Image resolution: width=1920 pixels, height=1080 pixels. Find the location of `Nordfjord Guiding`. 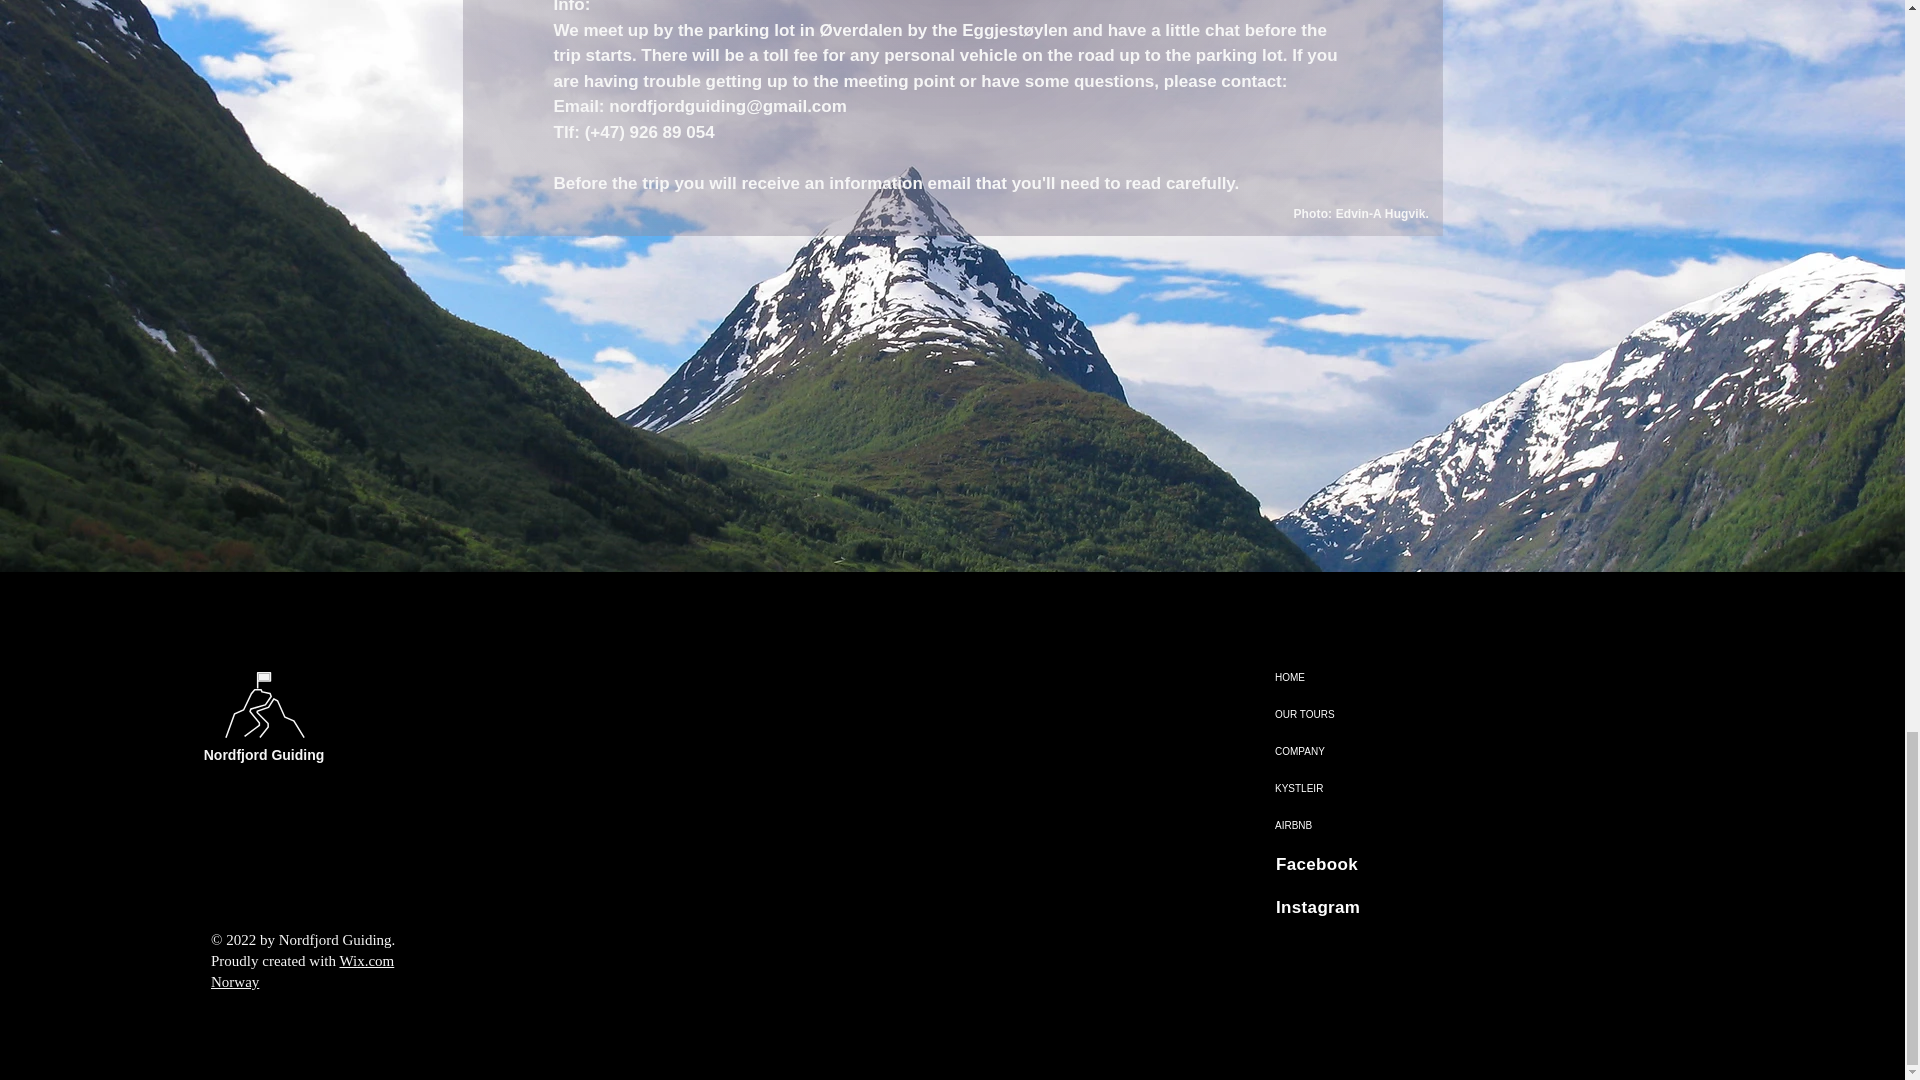

Nordfjord Guiding is located at coordinates (264, 754).